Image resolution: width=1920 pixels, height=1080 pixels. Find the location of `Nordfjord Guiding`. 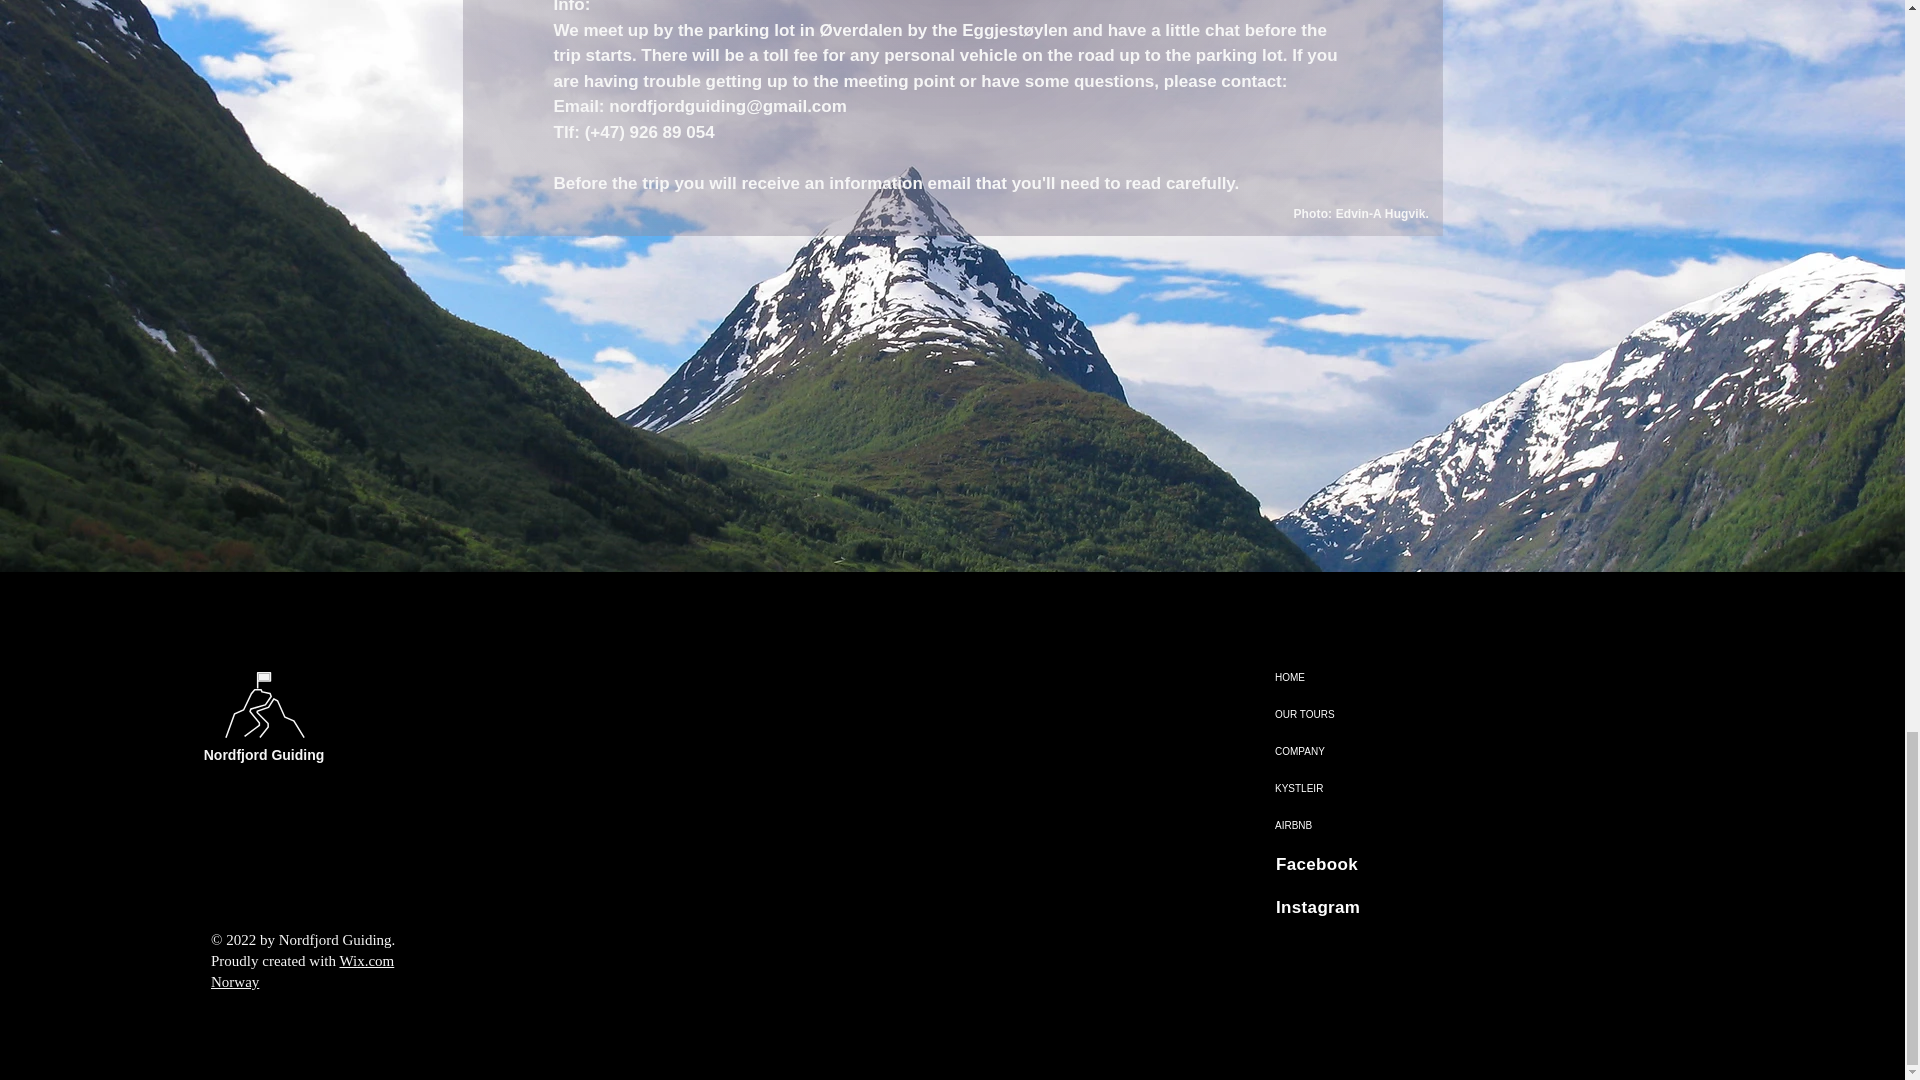

Nordfjord Guiding is located at coordinates (264, 754).